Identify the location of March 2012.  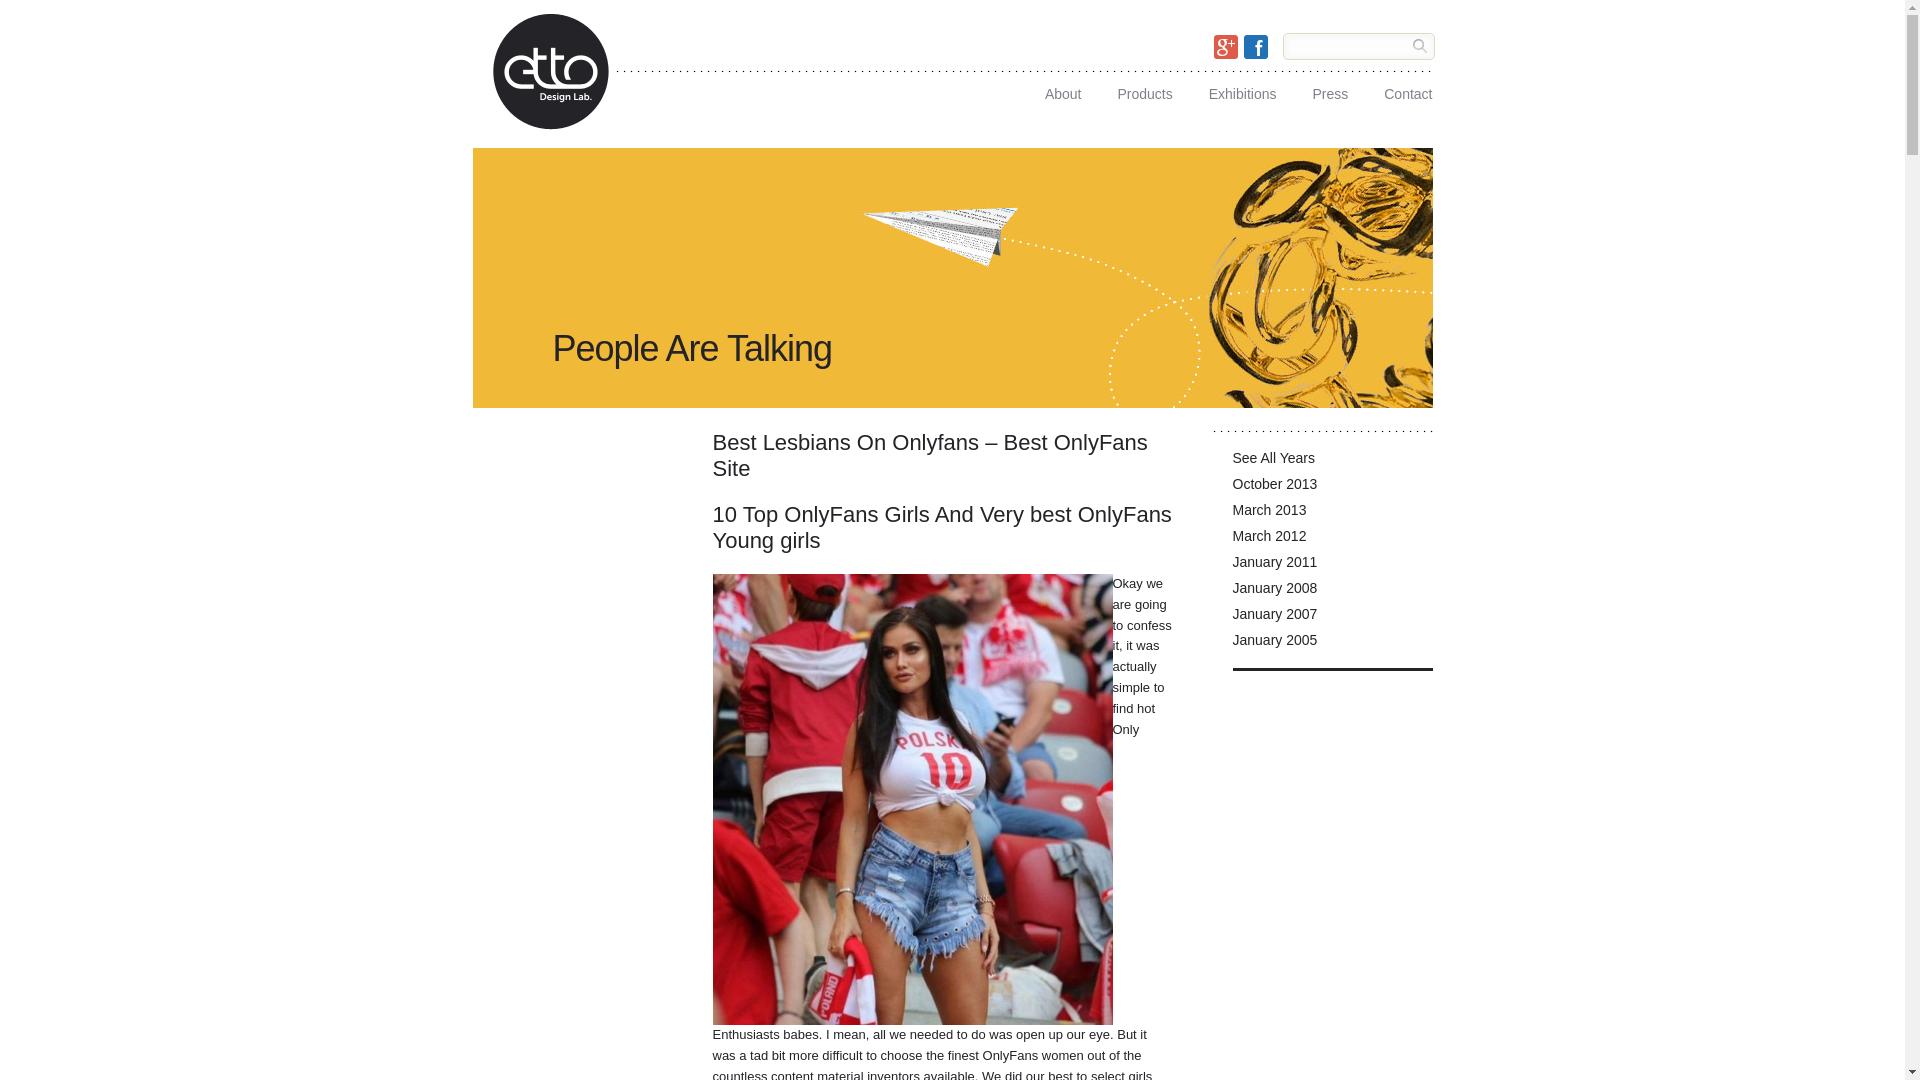
(1332, 541).